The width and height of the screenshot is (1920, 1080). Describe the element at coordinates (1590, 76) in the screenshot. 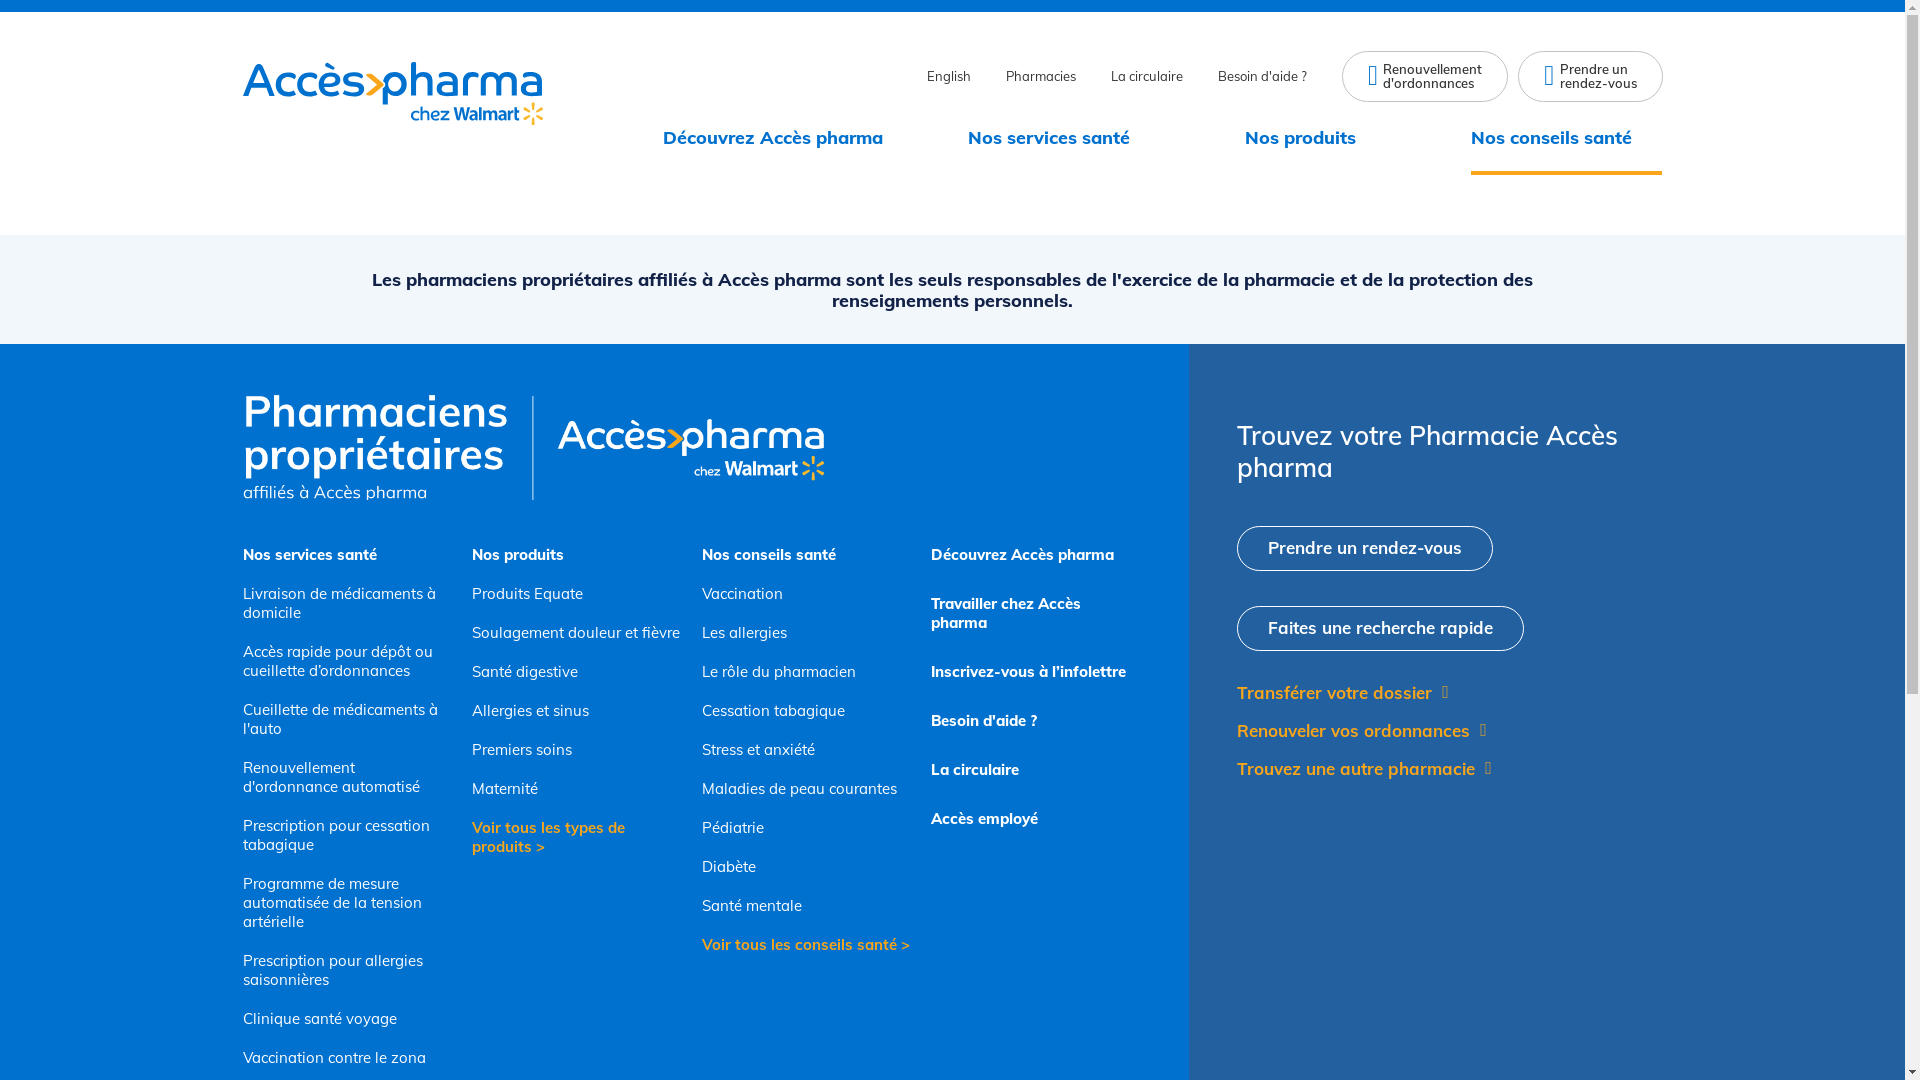

I see `Prendre un
rendez-vous` at that location.